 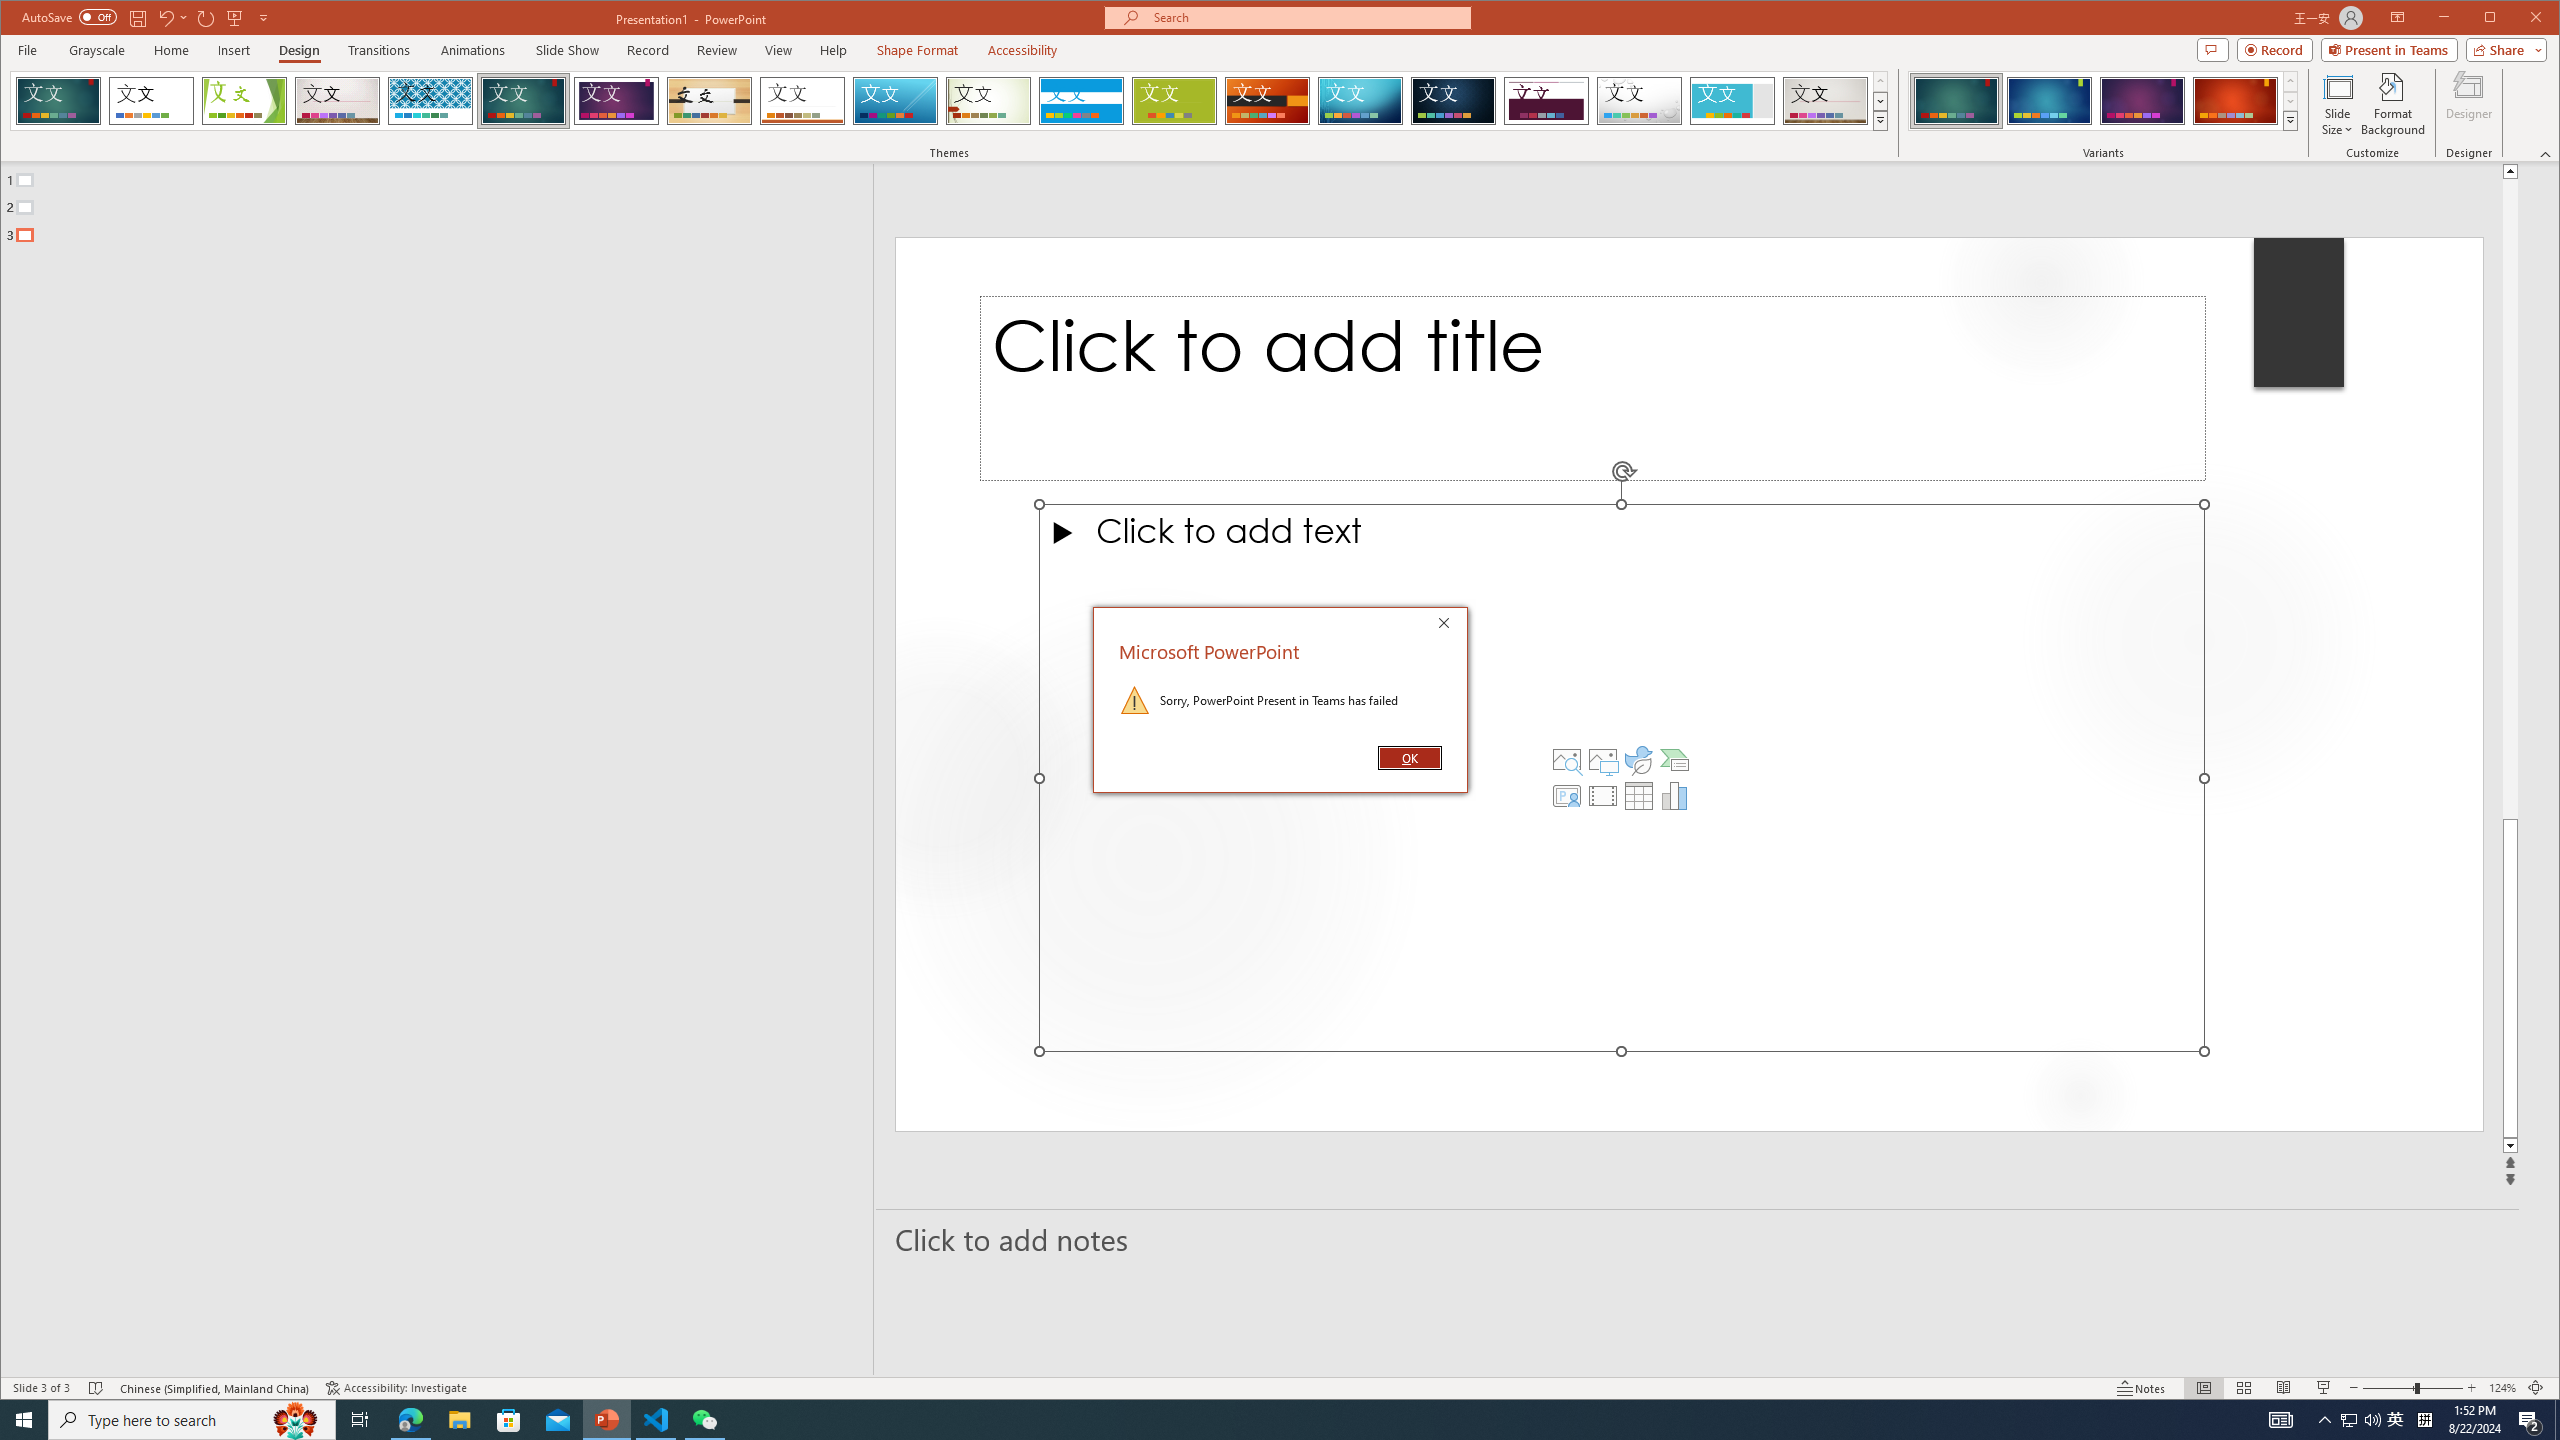 I want to click on Damask, so click(x=1454, y=101).